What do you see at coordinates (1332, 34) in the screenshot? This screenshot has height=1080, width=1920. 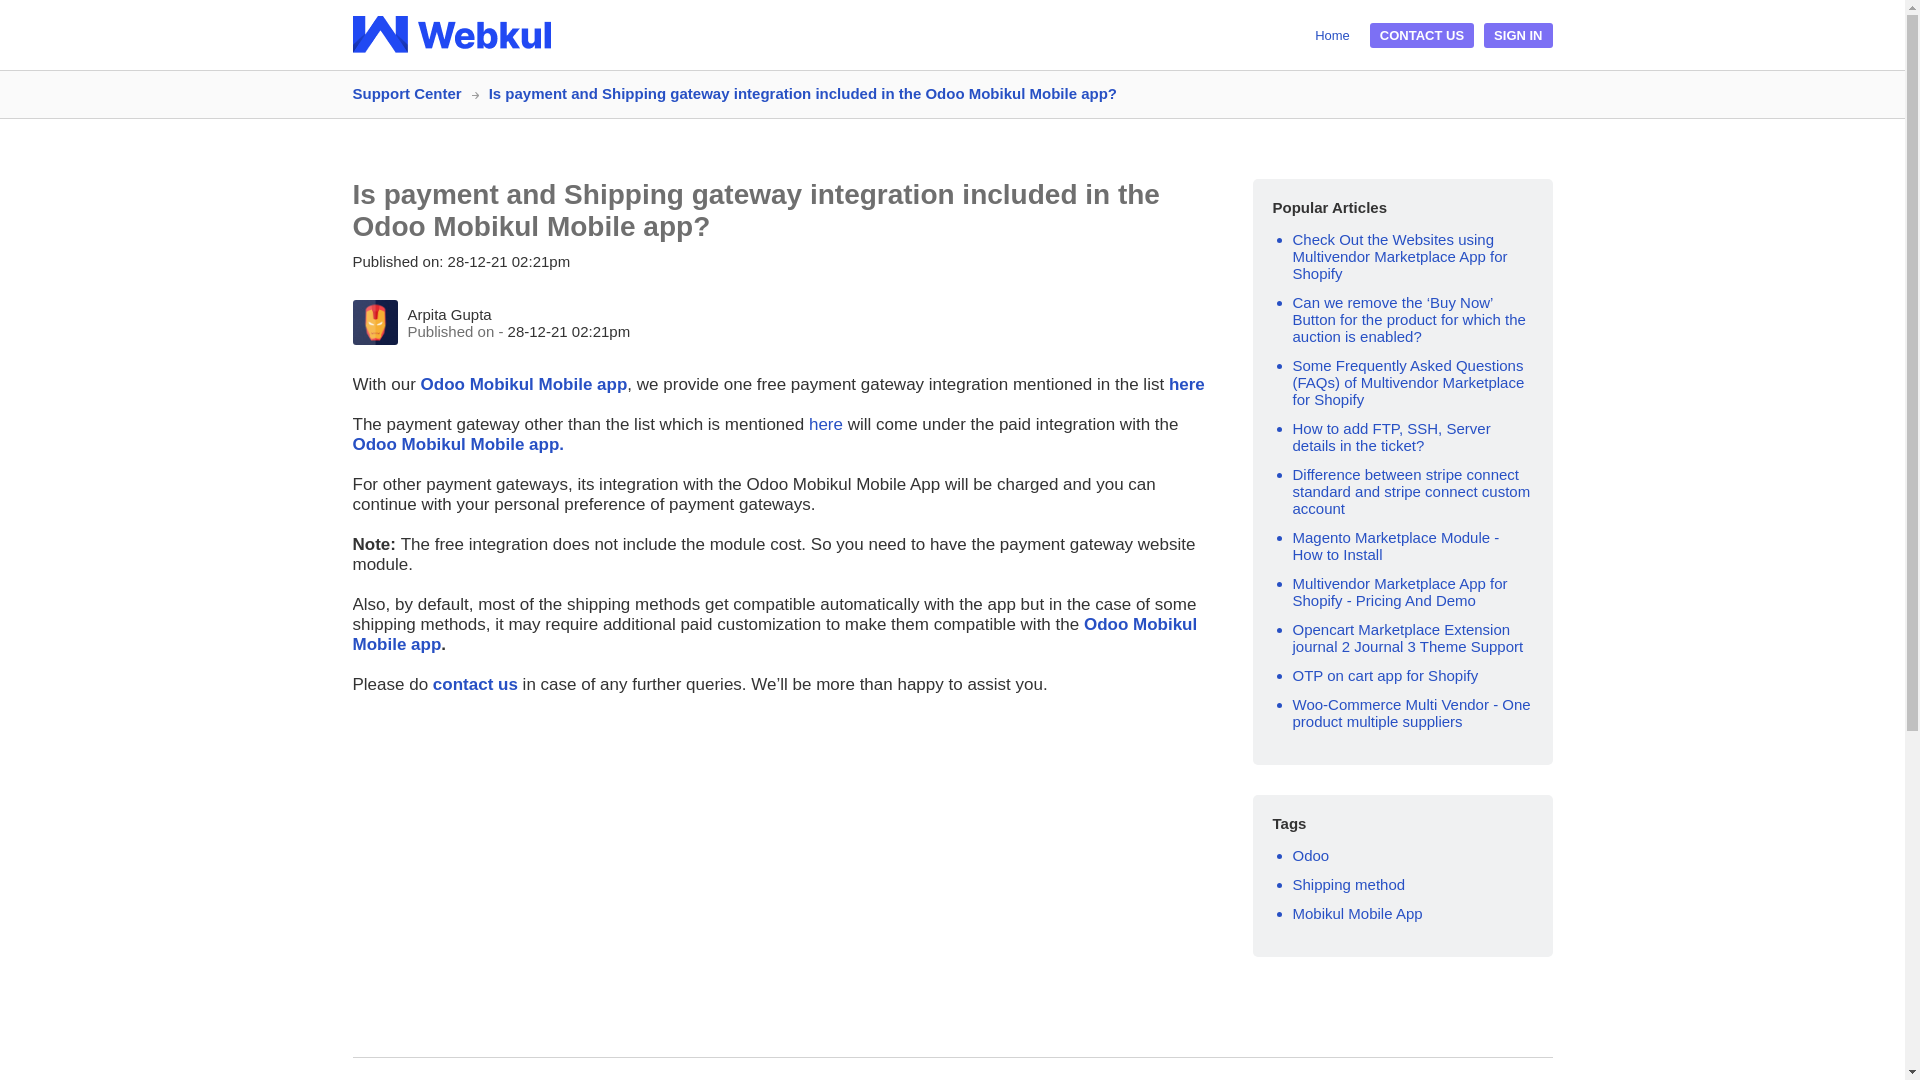 I see `Home` at bounding box center [1332, 34].